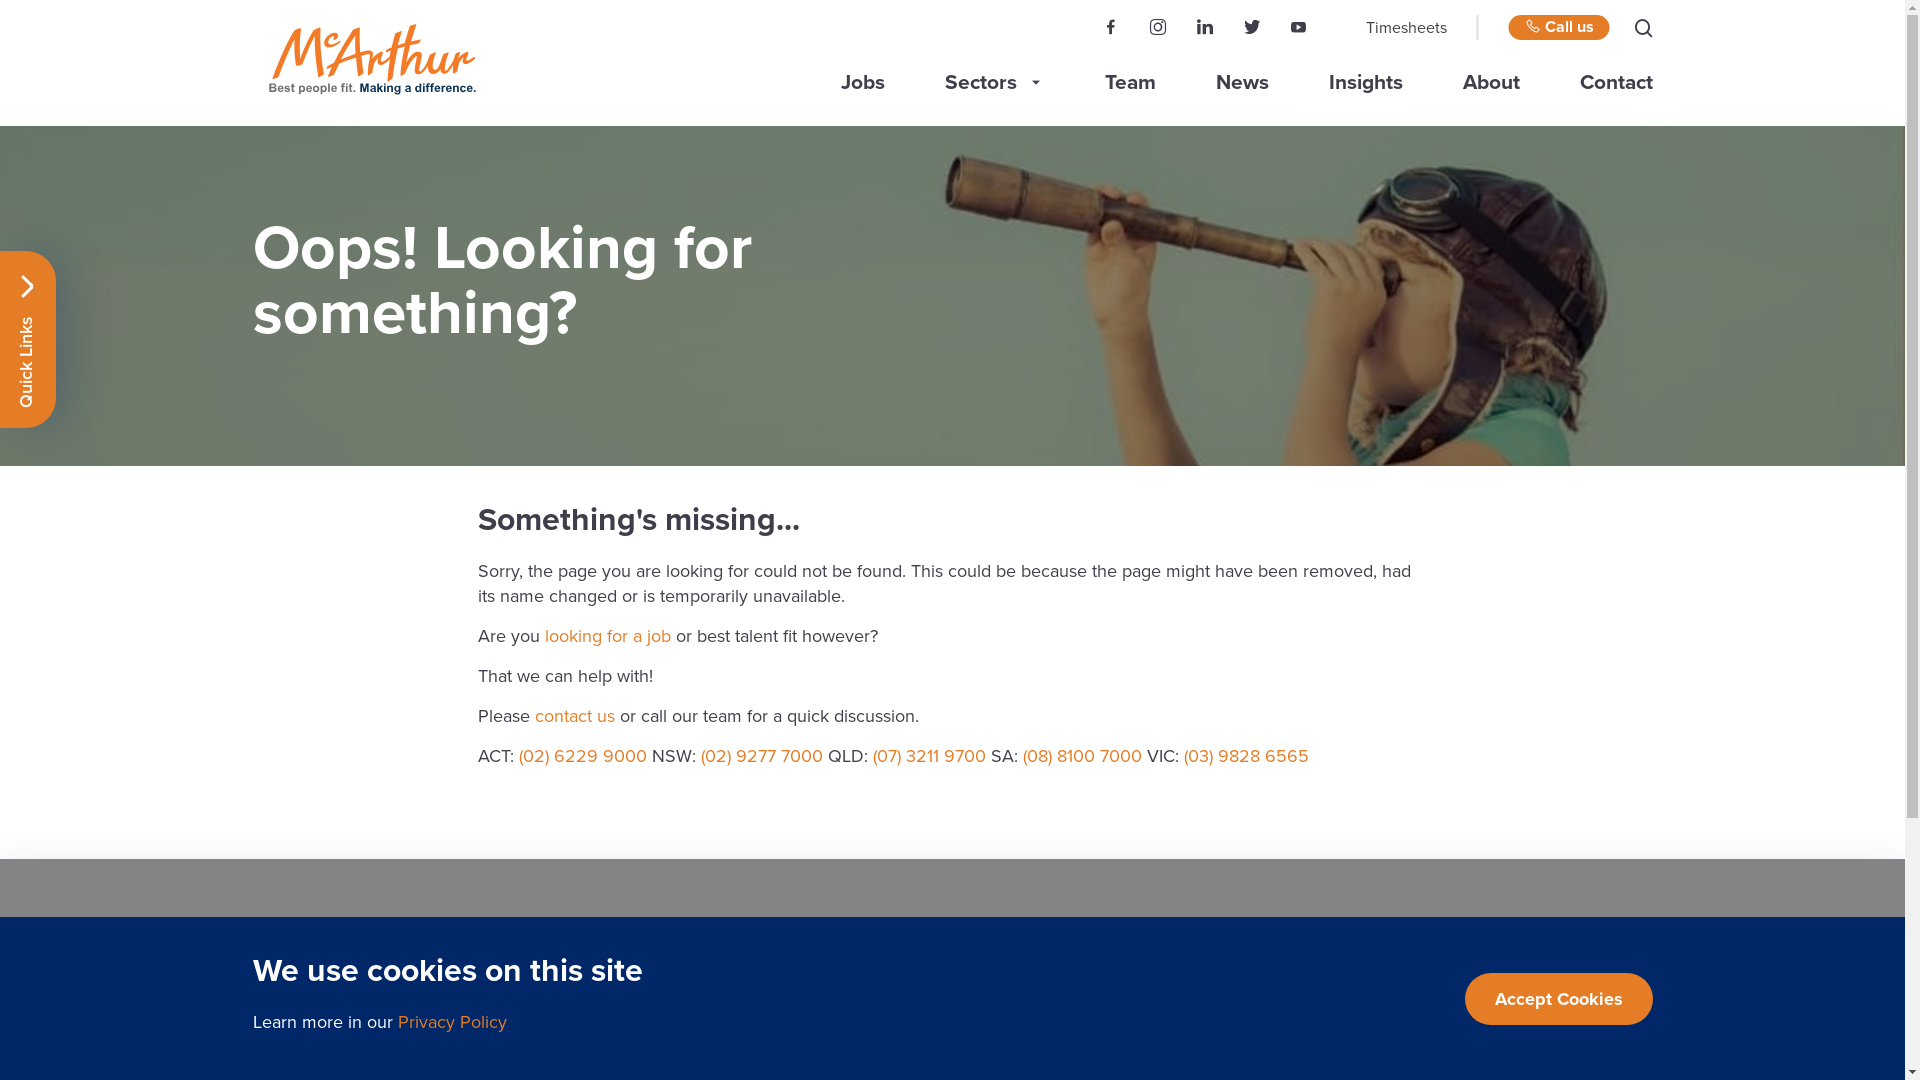  Describe the element at coordinates (761, 756) in the screenshot. I see `(02) 9277 7000` at that location.